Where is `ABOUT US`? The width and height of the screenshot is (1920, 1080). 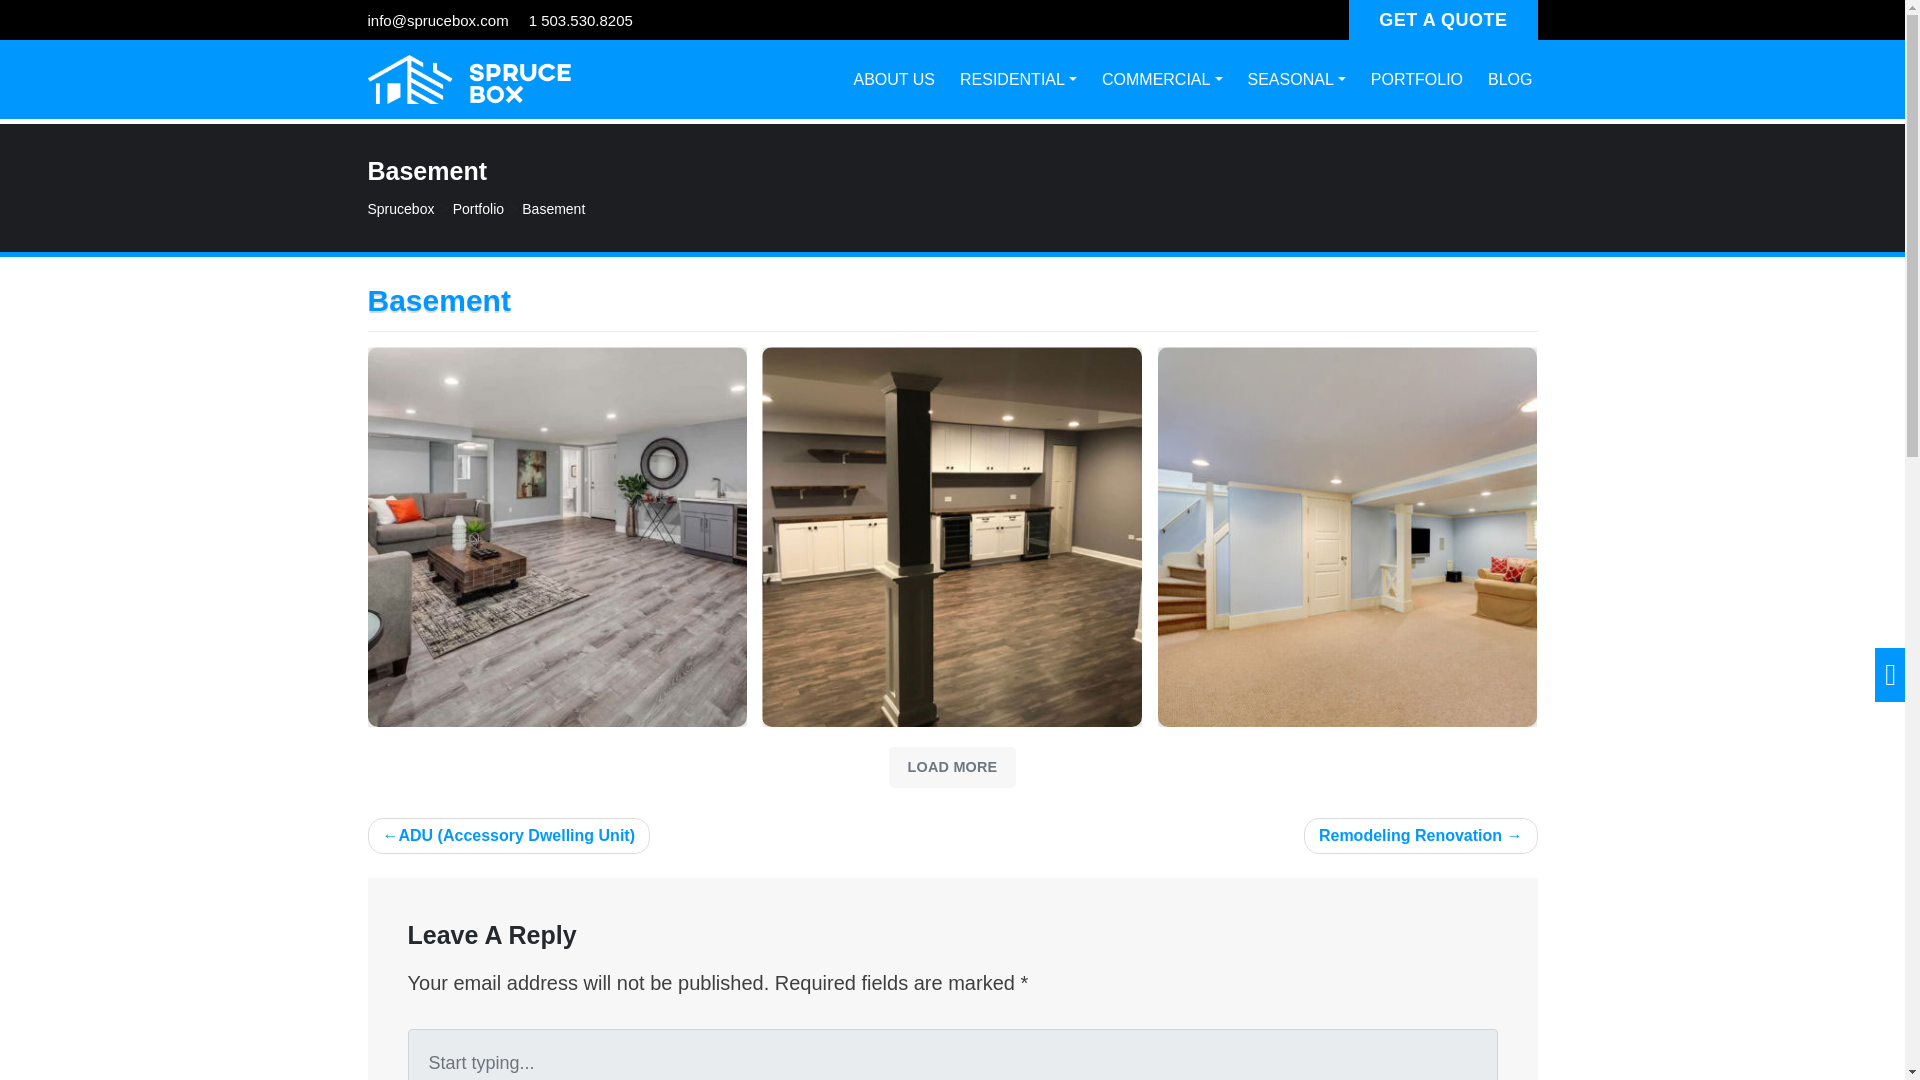 ABOUT US is located at coordinates (894, 80).